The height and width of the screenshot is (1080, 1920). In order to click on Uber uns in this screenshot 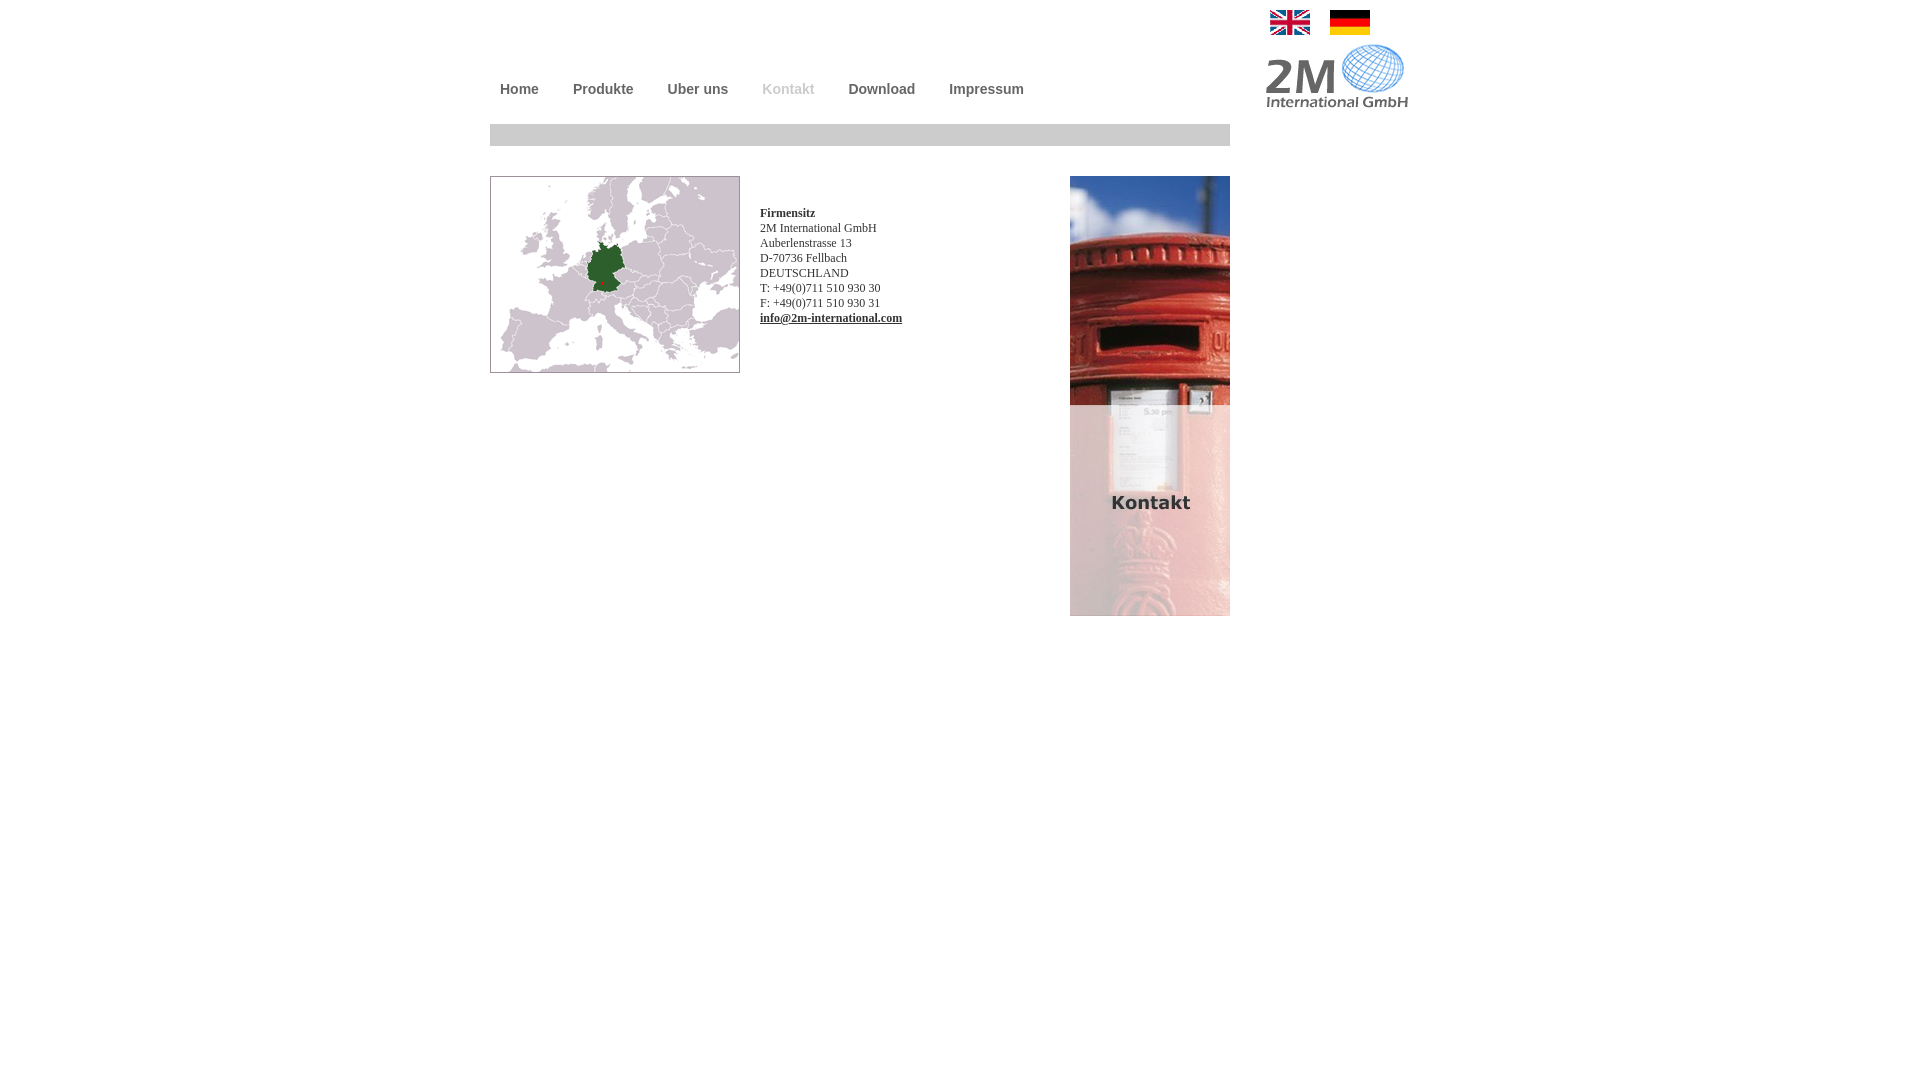, I will do `click(698, 89)`.